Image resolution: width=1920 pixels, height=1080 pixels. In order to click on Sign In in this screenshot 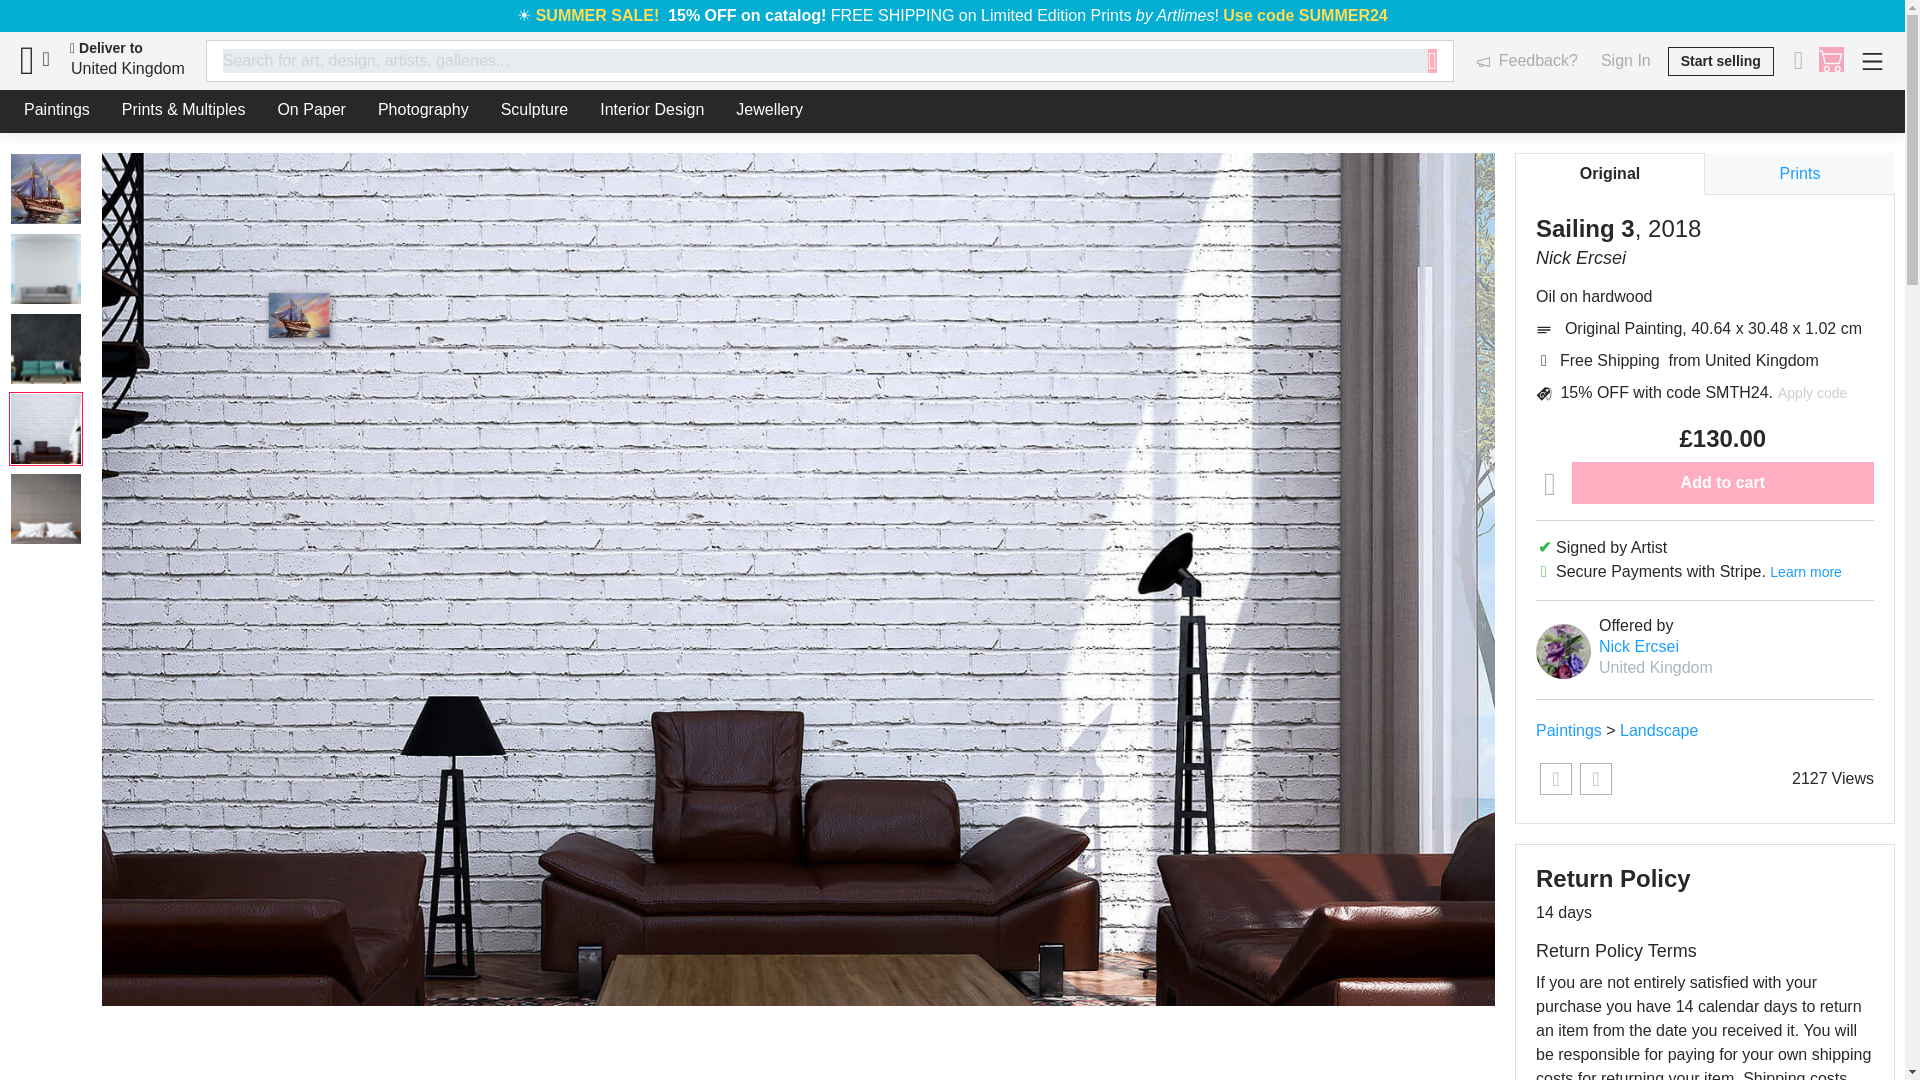, I will do `click(1625, 60)`.